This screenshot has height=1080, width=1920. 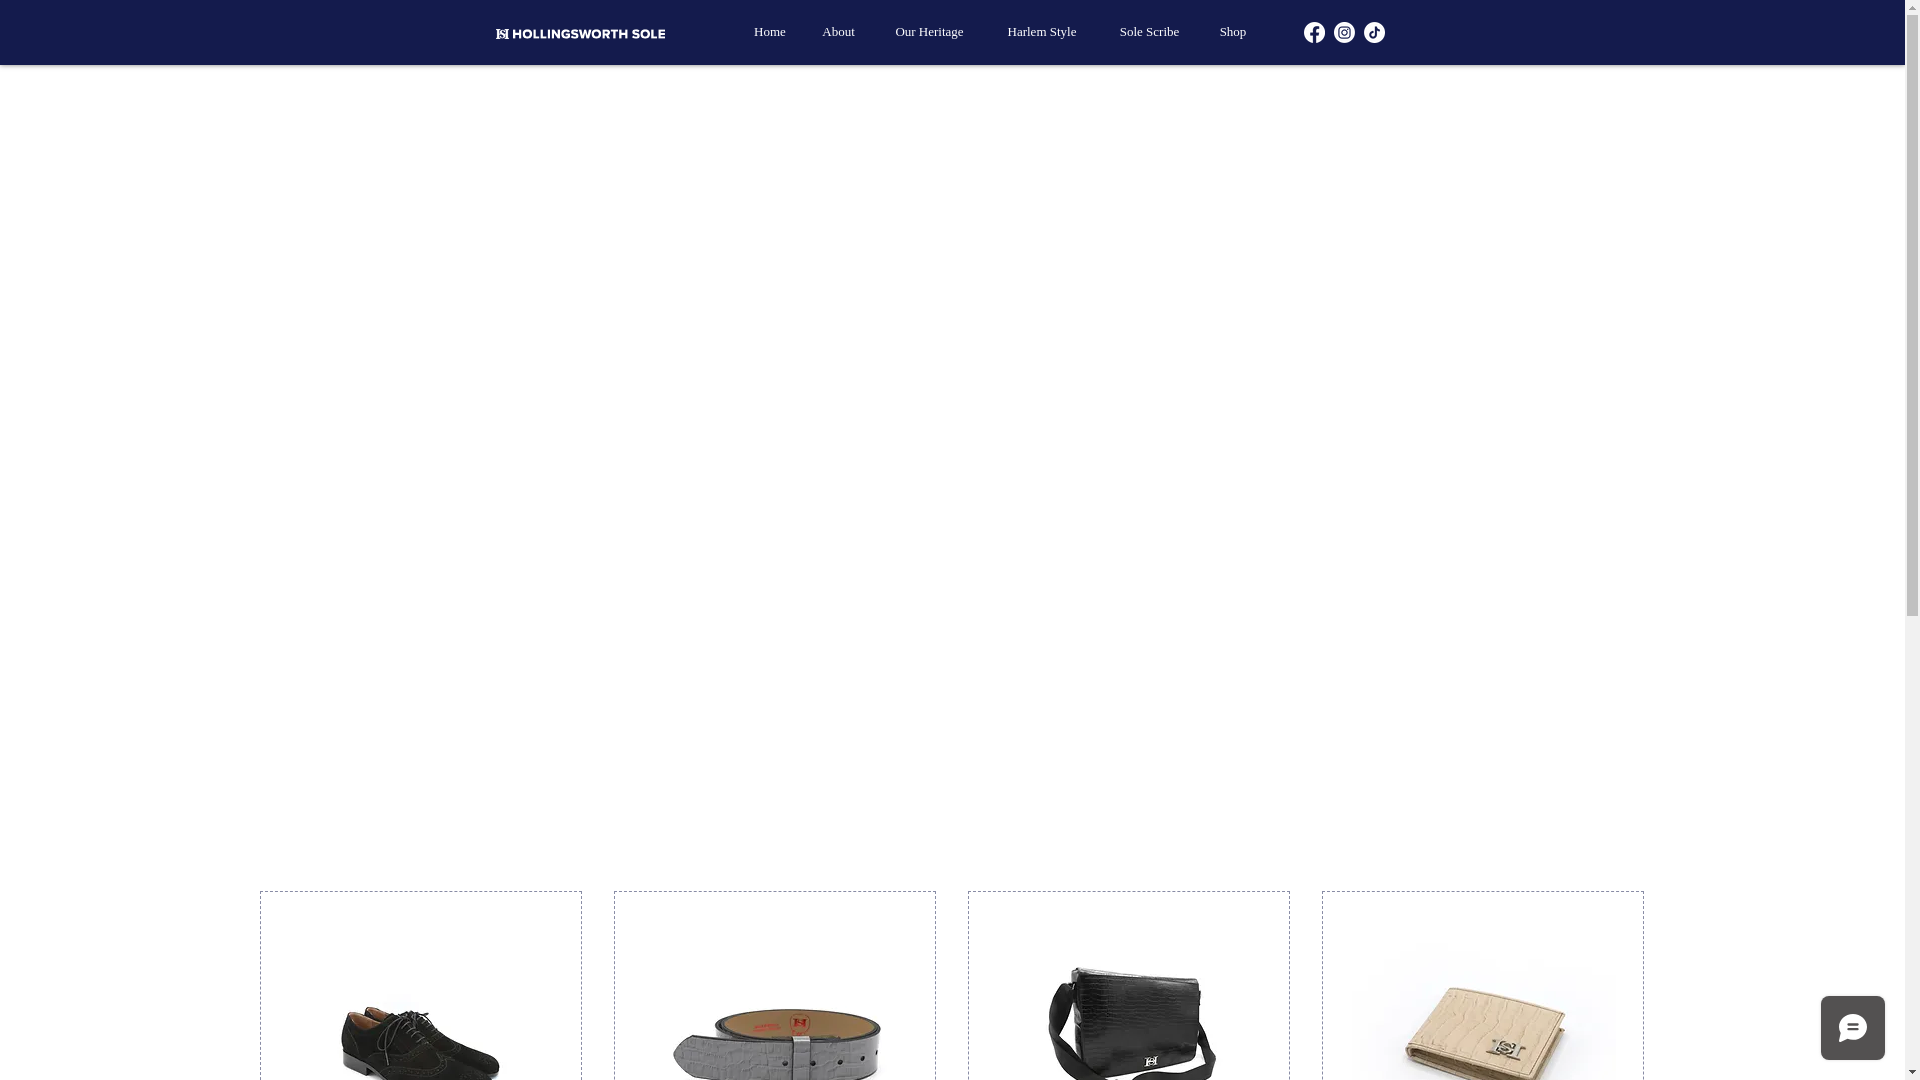 What do you see at coordinates (1042, 32) in the screenshot?
I see `Harlem Style` at bounding box center [1042, 32].